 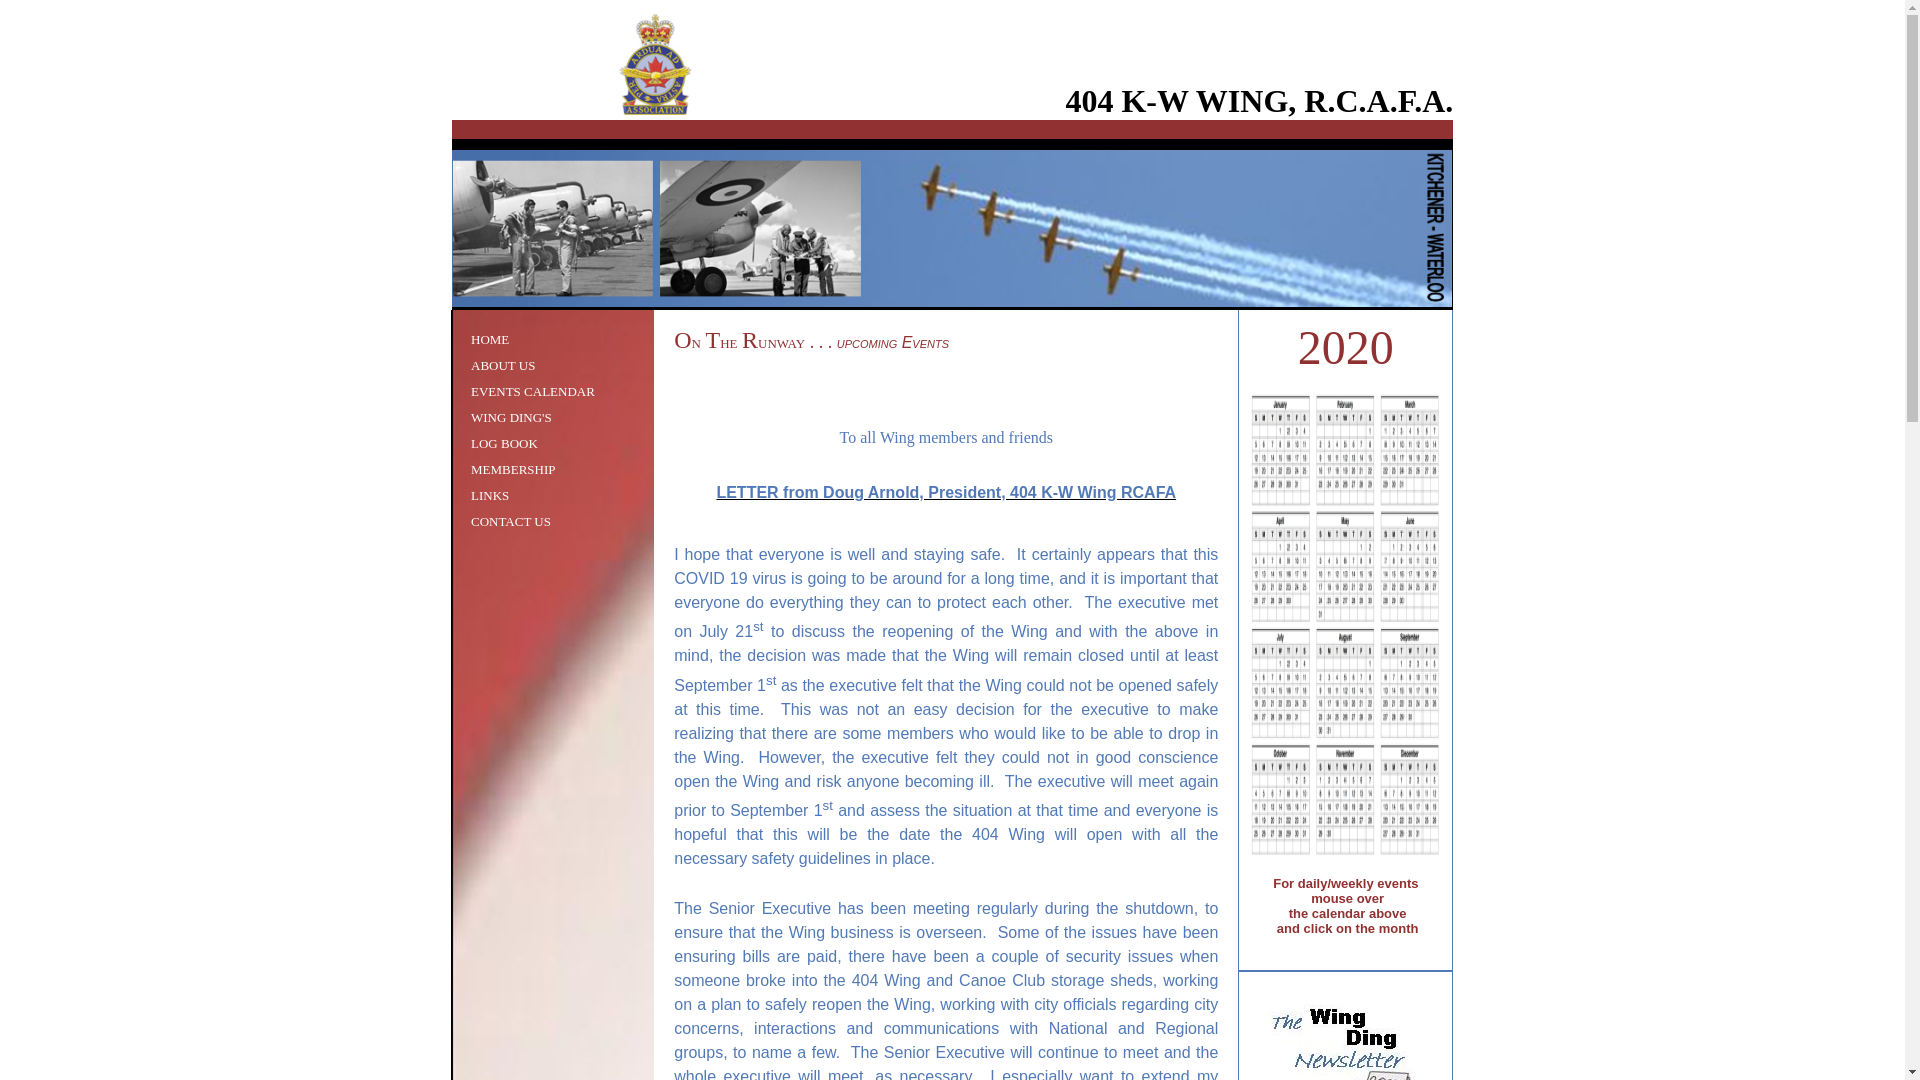 I want to click on LOG BOOK, so click(x=504, y=444).